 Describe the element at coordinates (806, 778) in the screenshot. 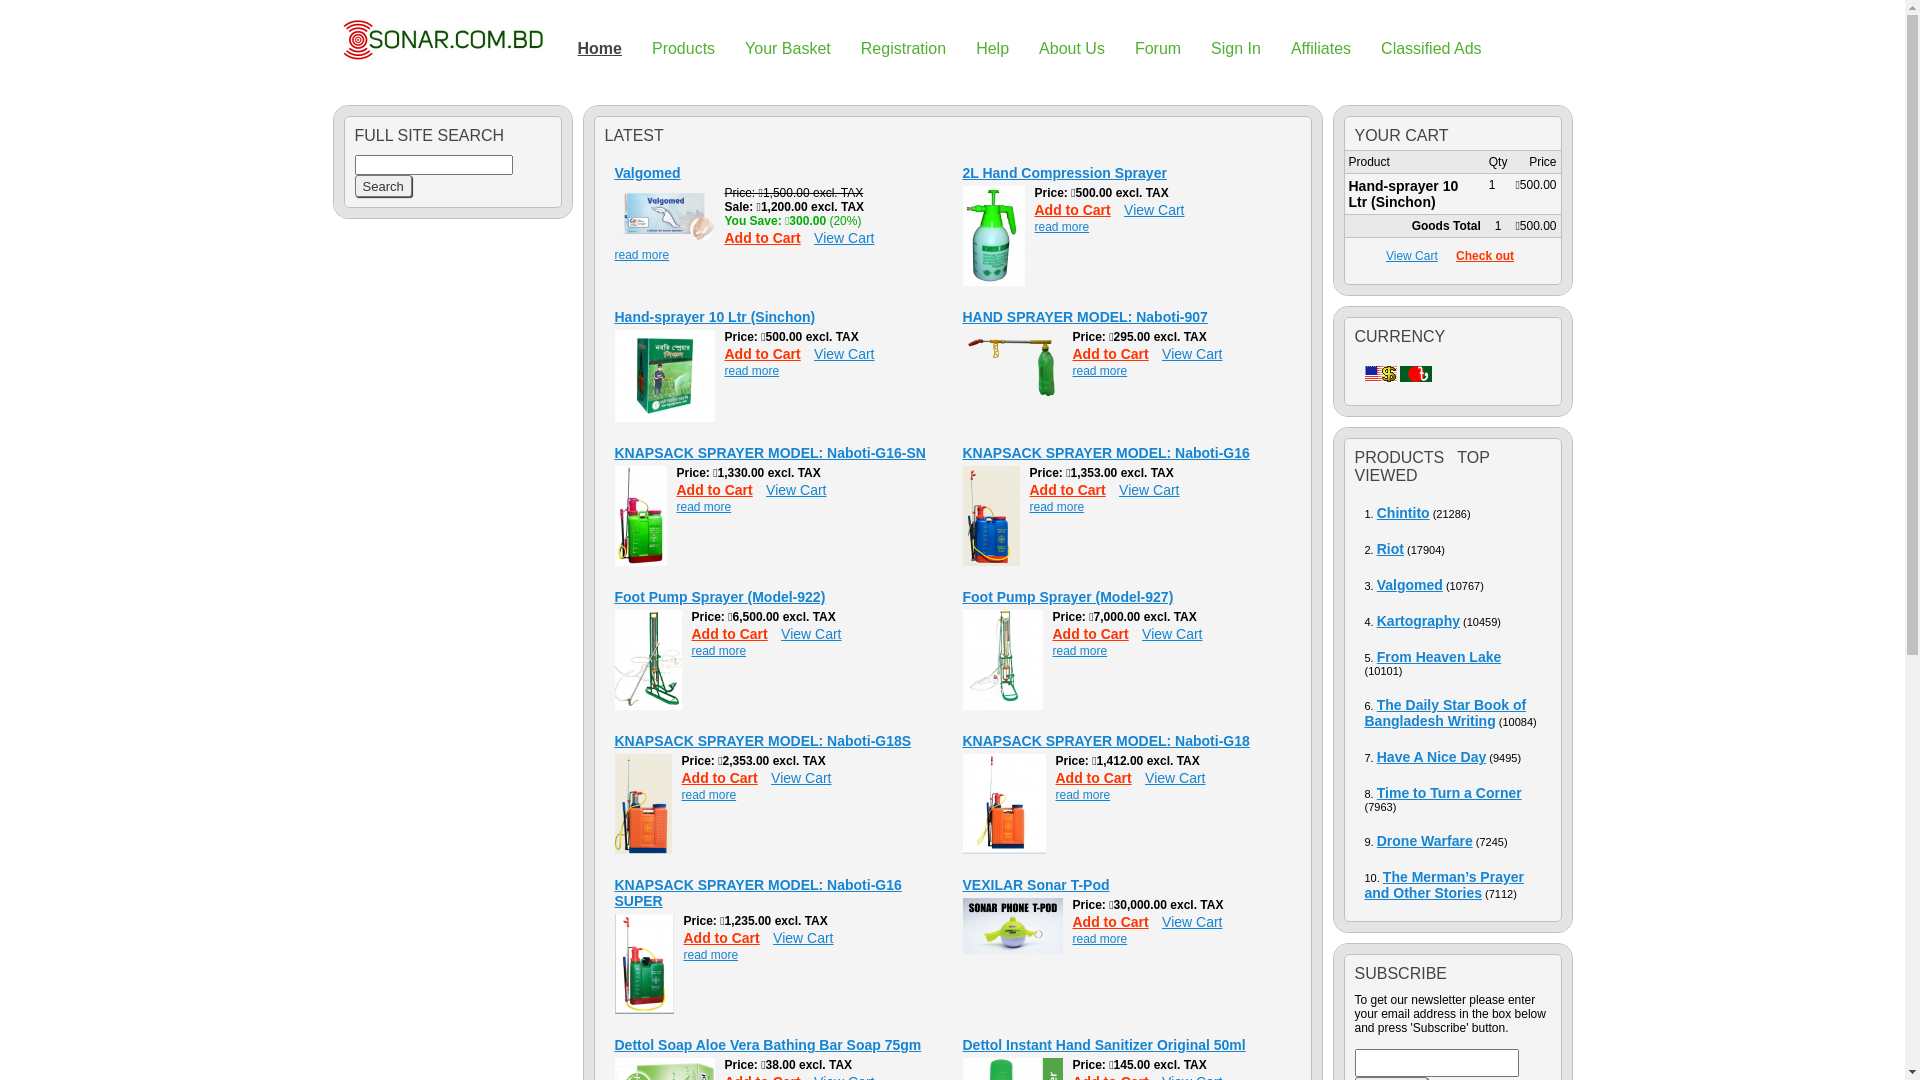

I see `View Cart` at that location.